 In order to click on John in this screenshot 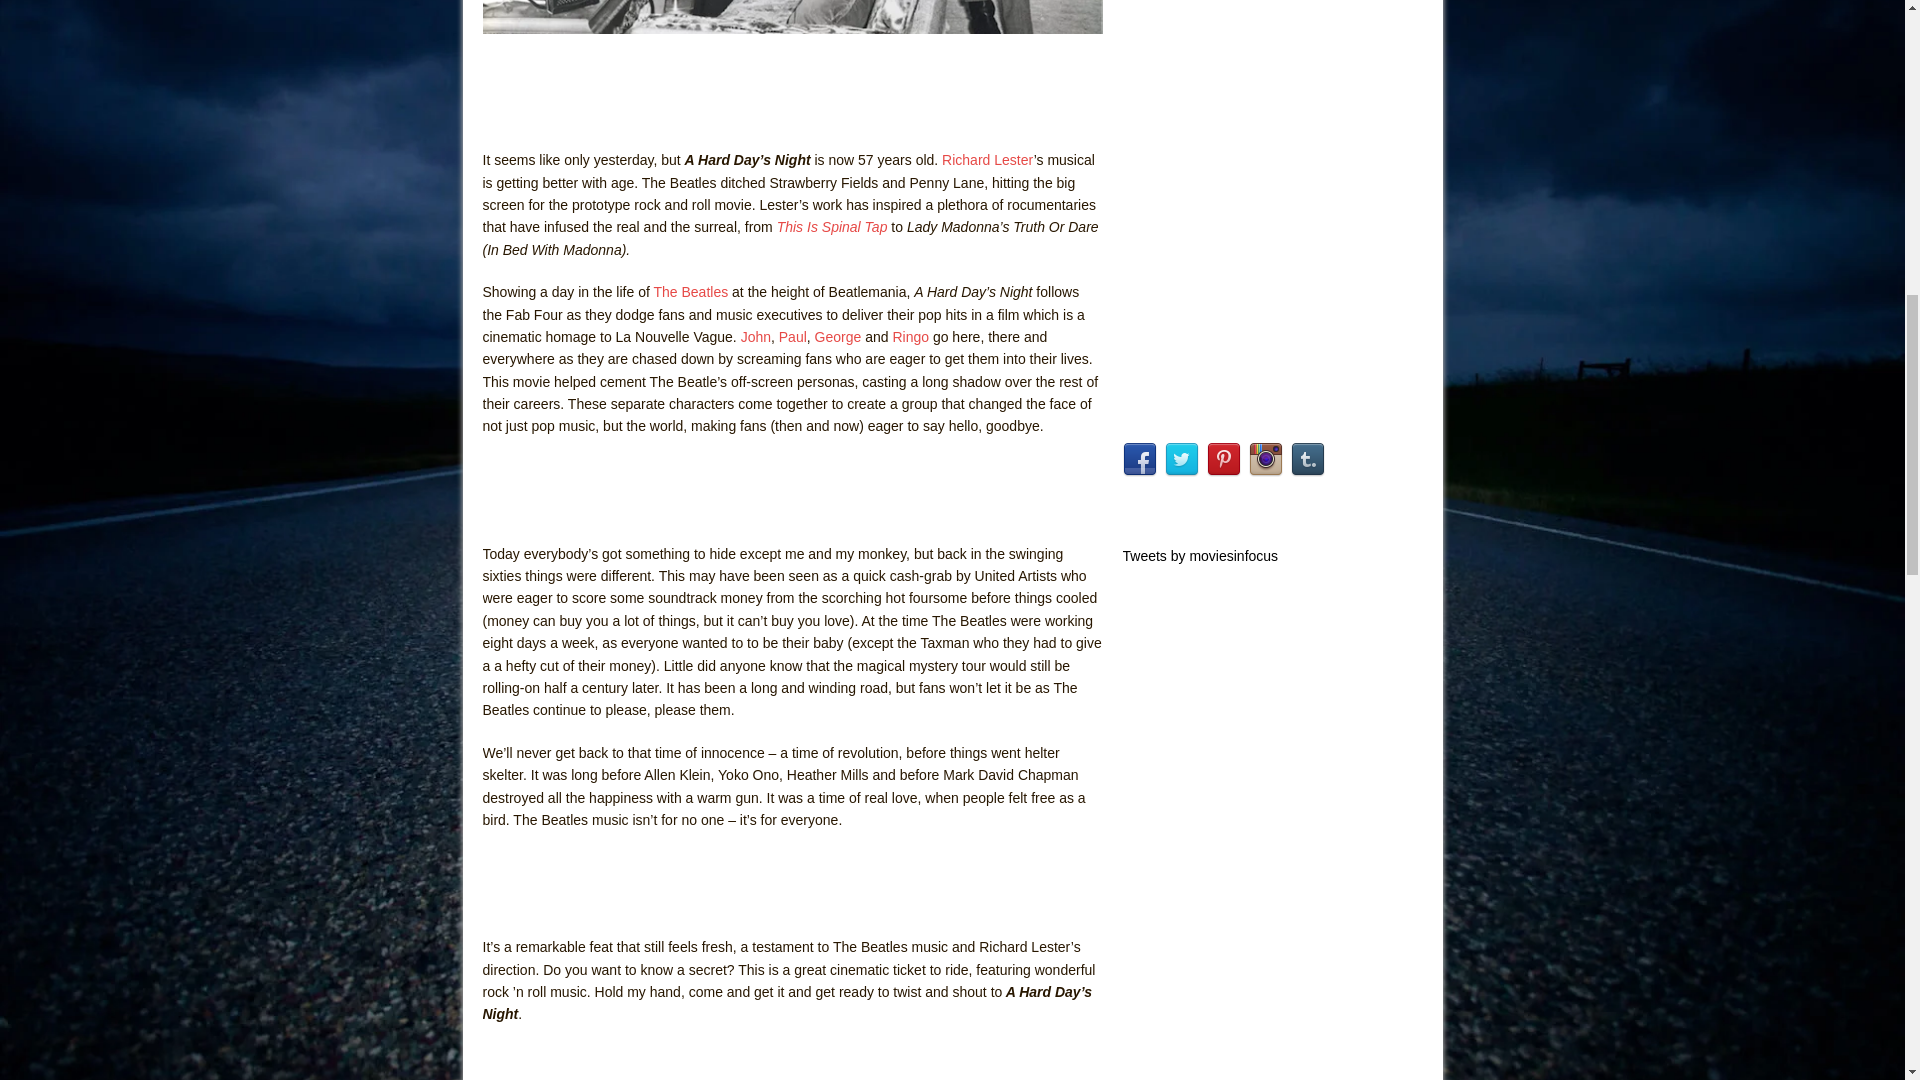, I will do `click(756, 336)`.